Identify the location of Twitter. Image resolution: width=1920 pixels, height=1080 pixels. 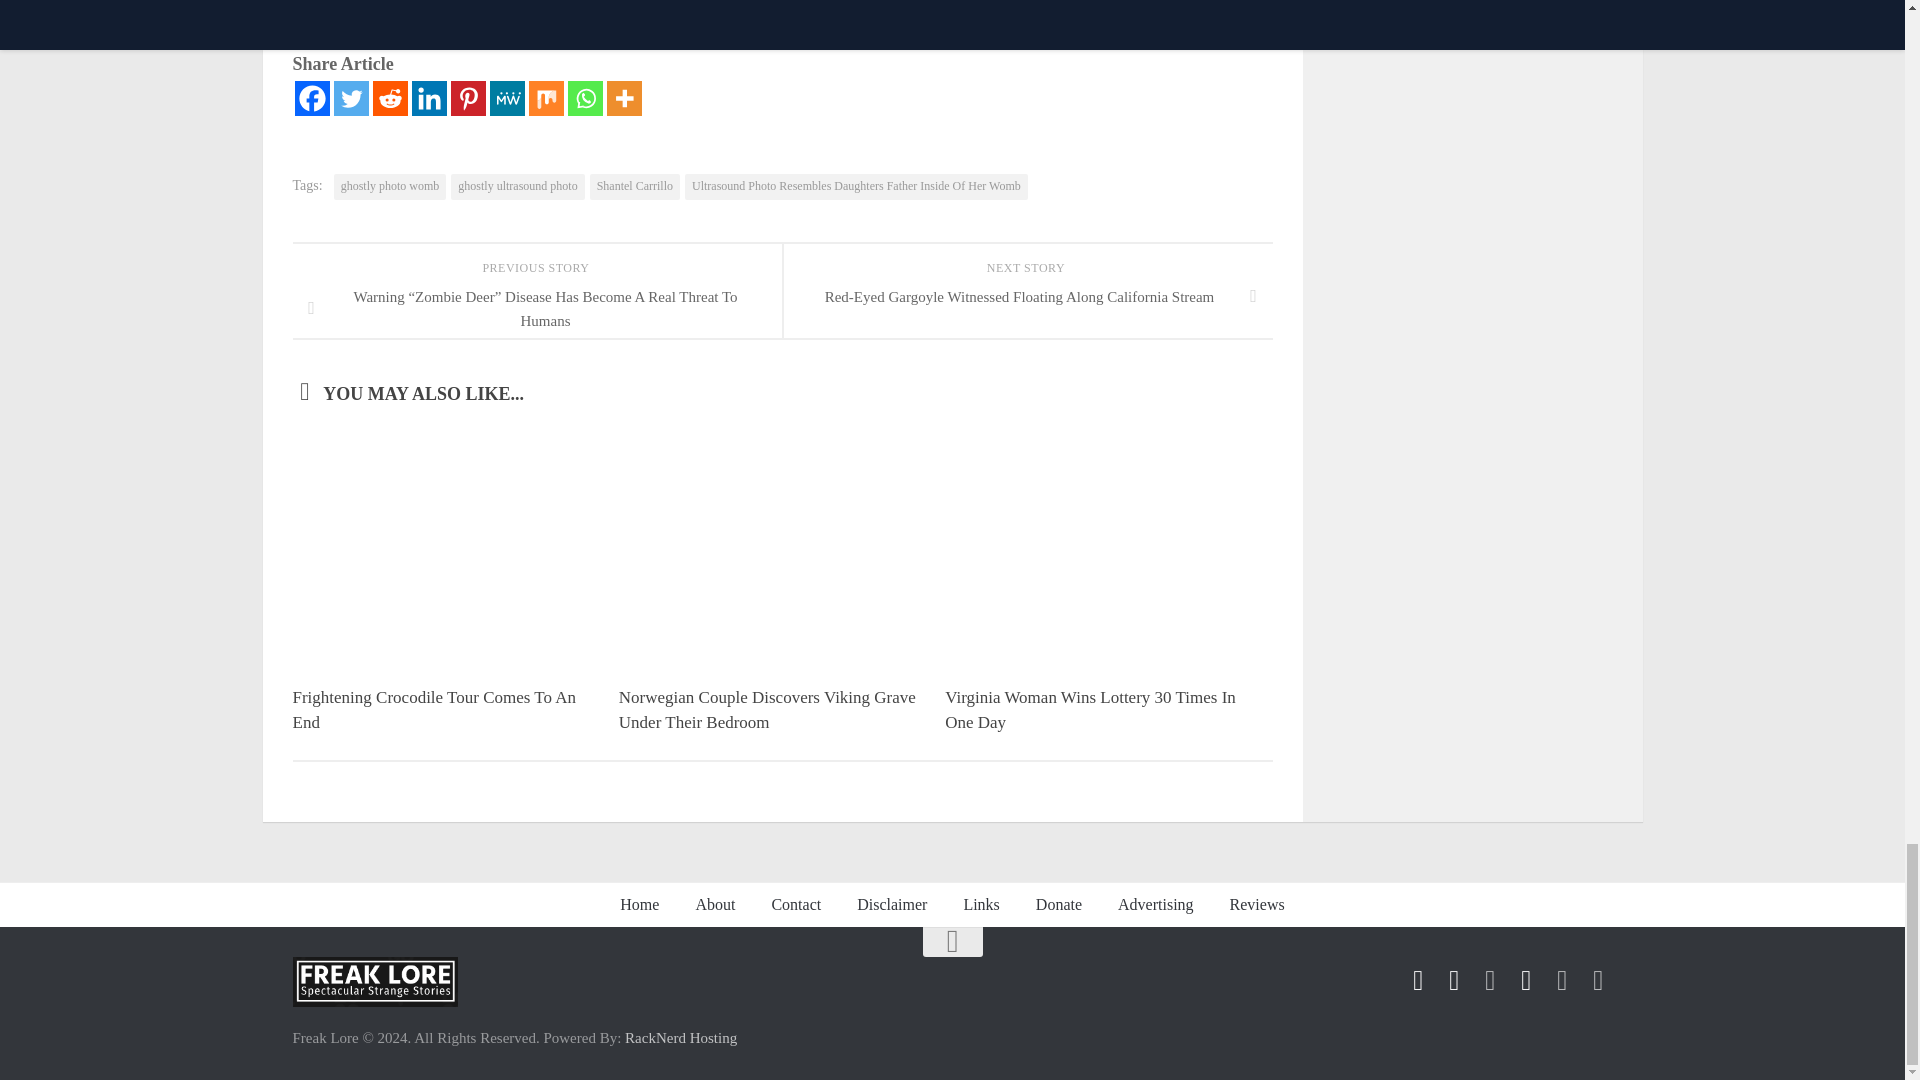
(351, 98).